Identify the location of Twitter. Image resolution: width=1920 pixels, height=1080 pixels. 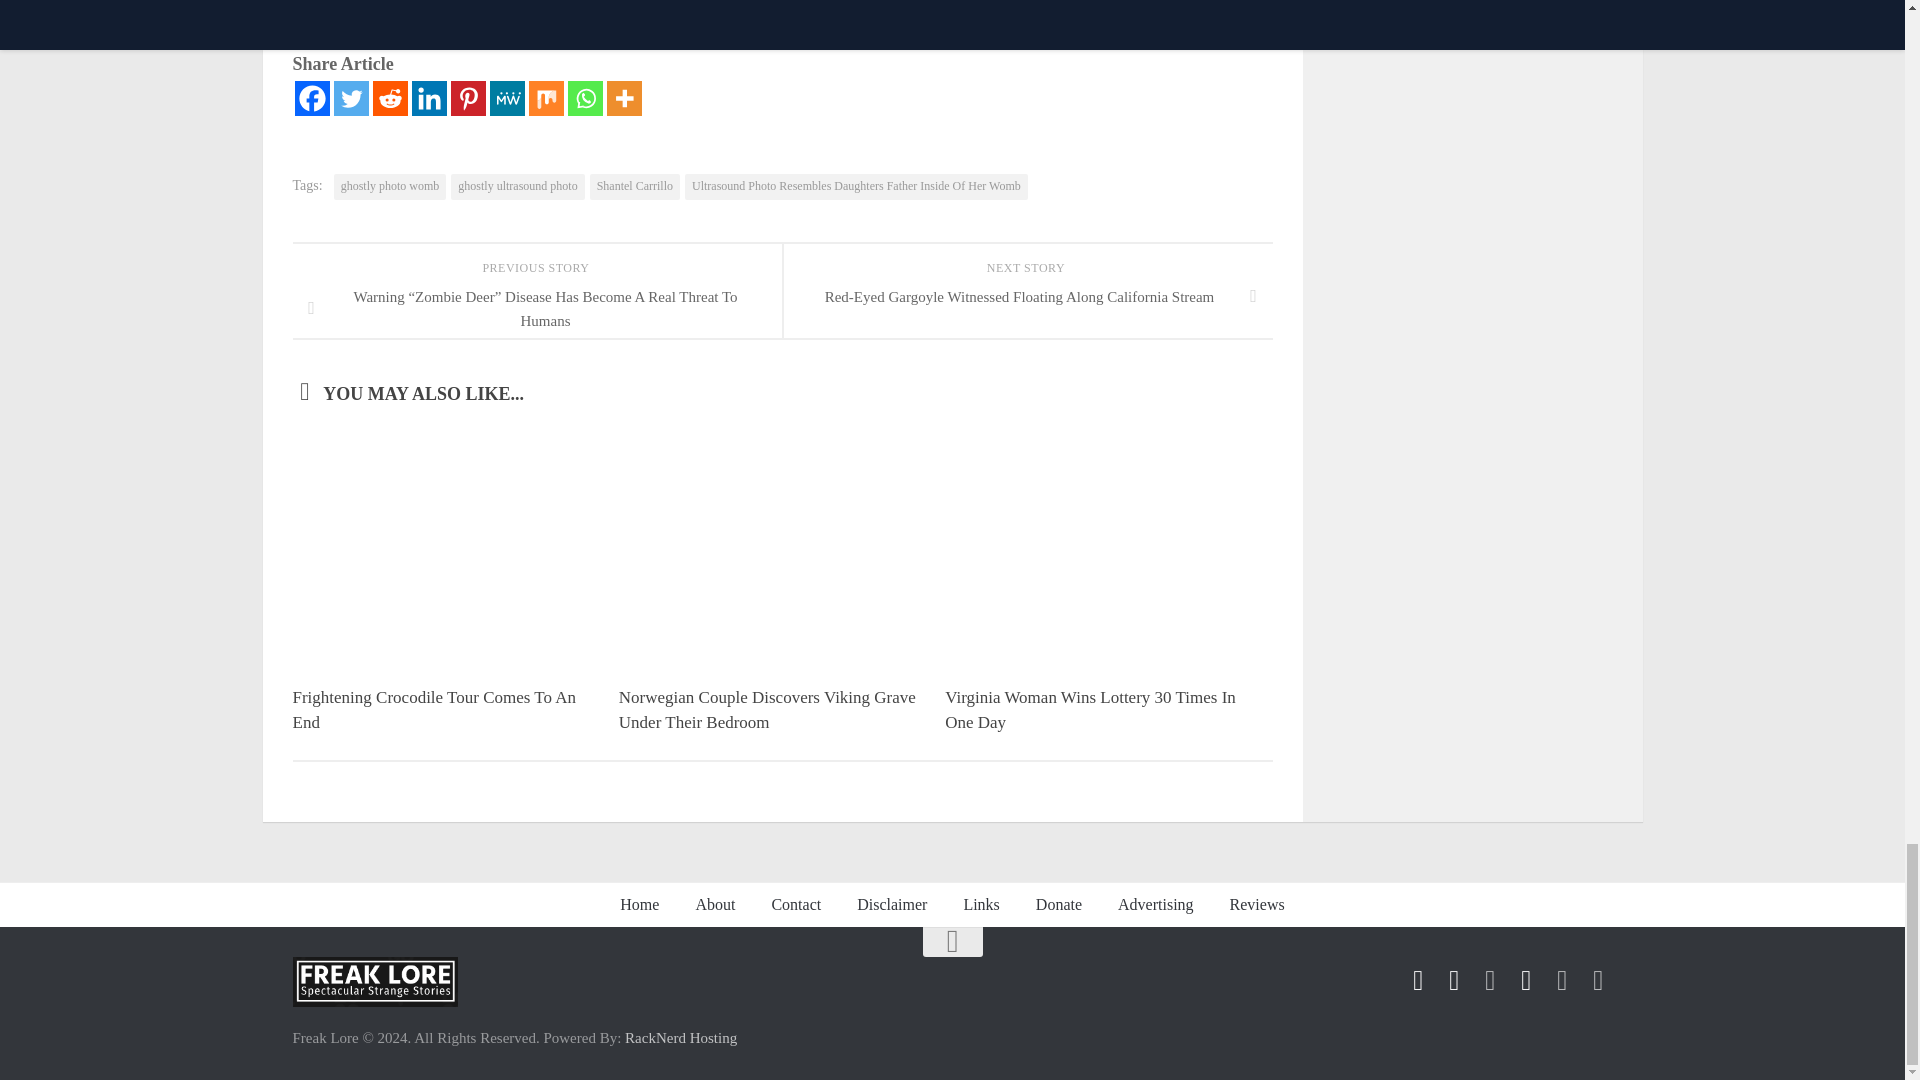
(351, 98).